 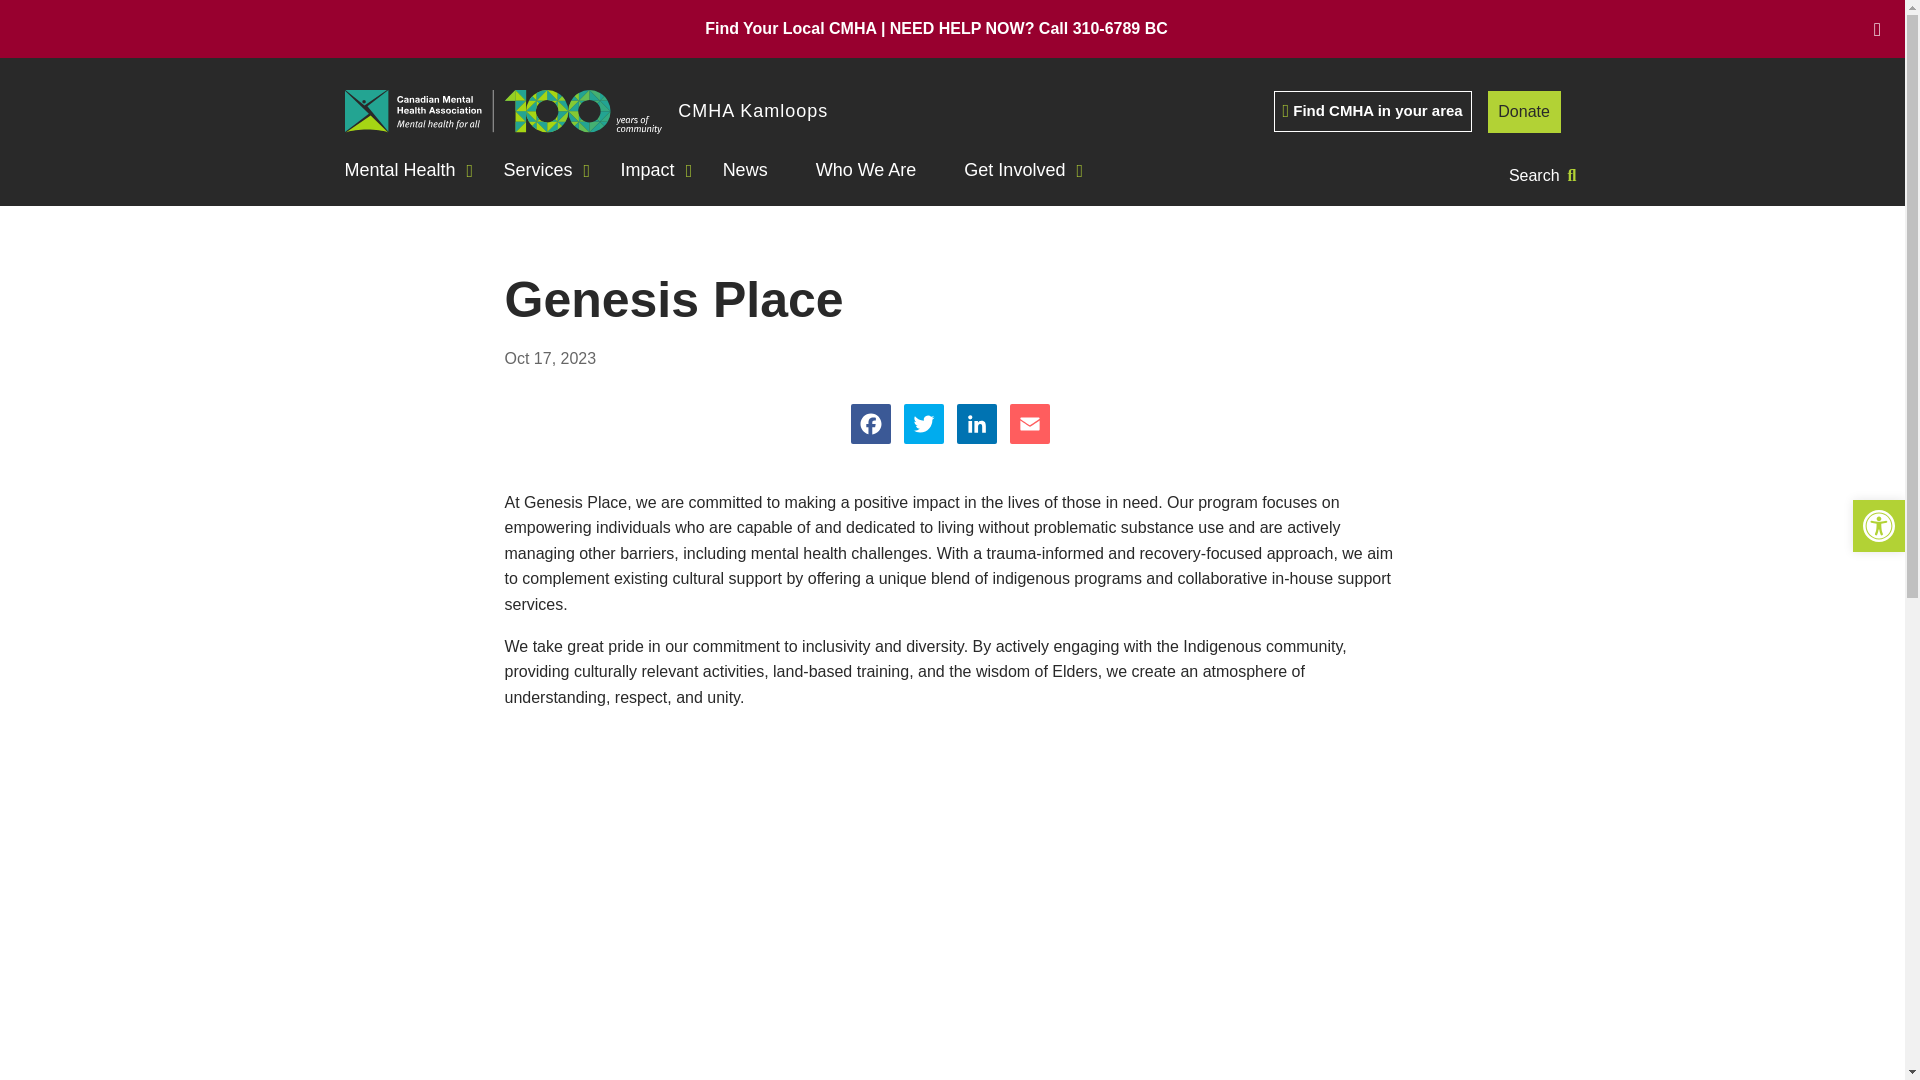 I want to click on Services, so click(x=546, y=170).